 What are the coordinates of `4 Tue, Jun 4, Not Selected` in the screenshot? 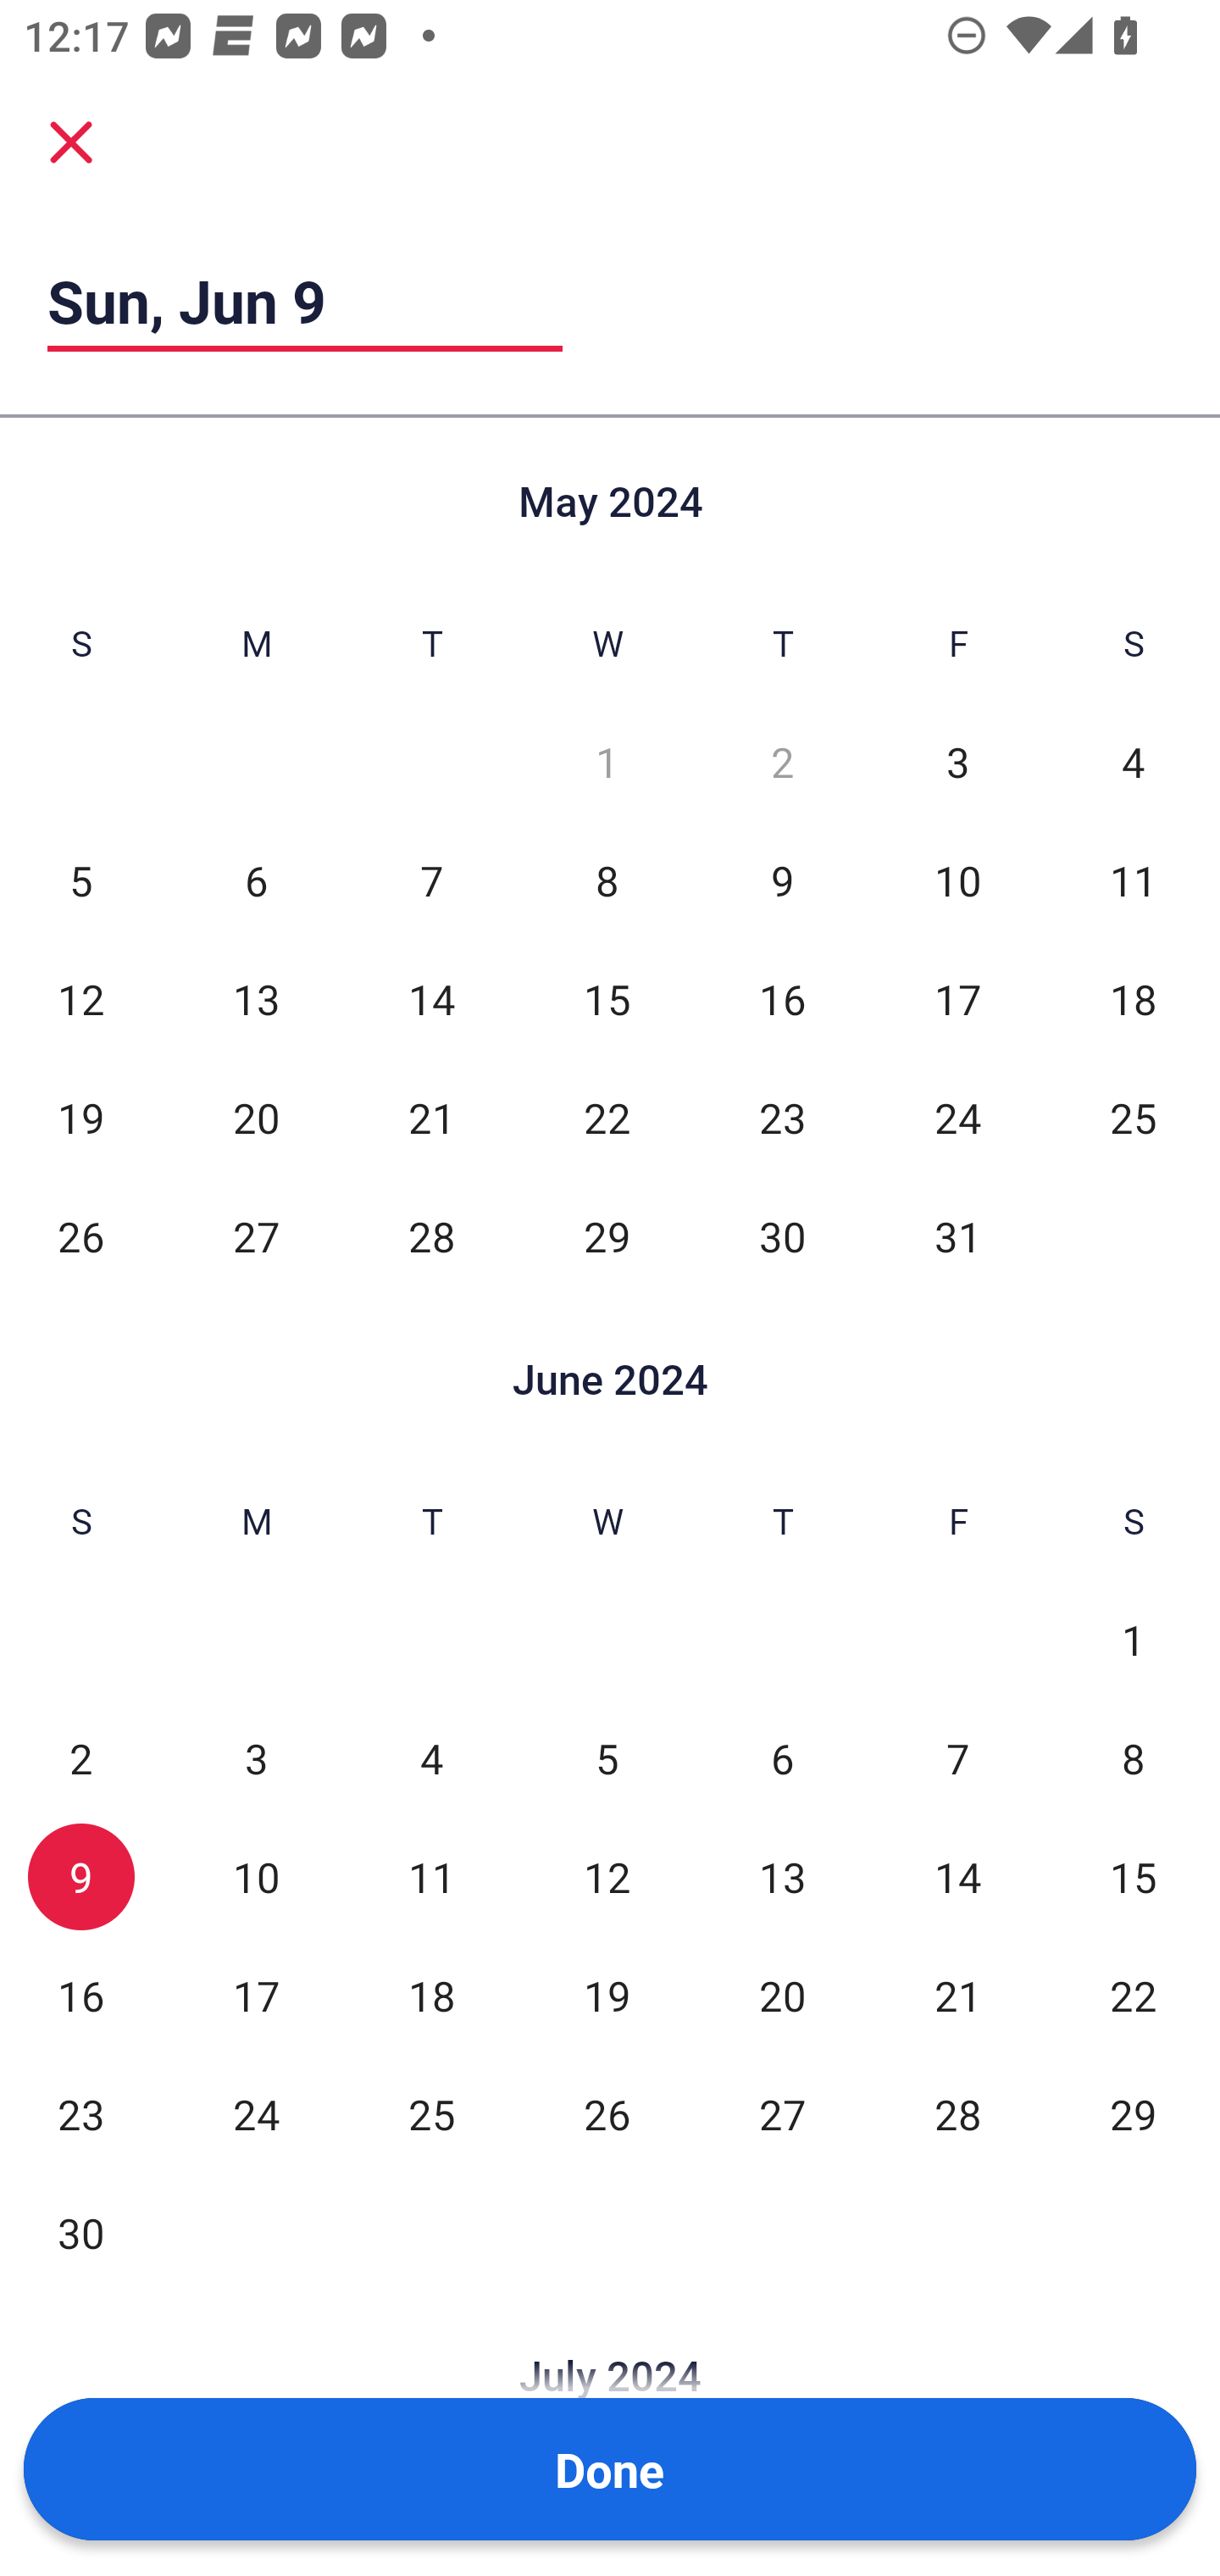 It's located at (432, 1759).